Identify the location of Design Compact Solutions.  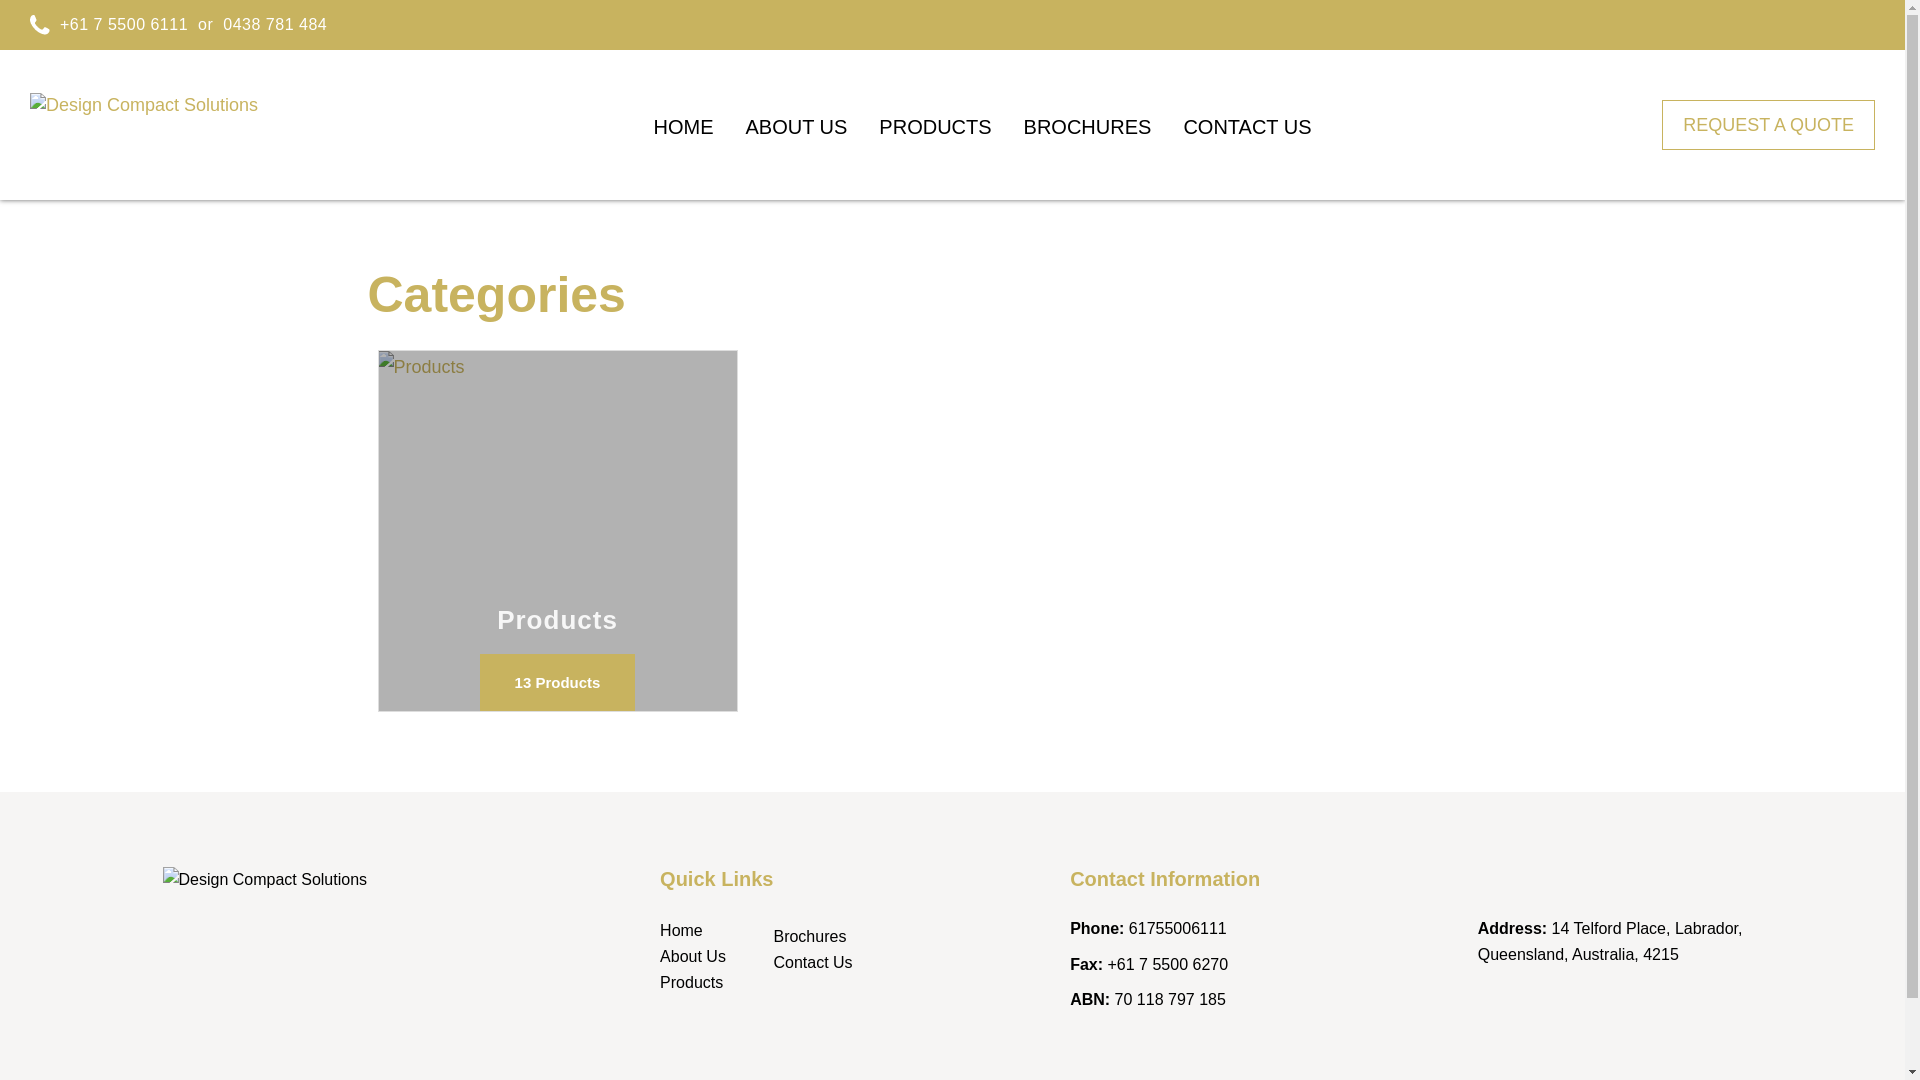
(144, 126).